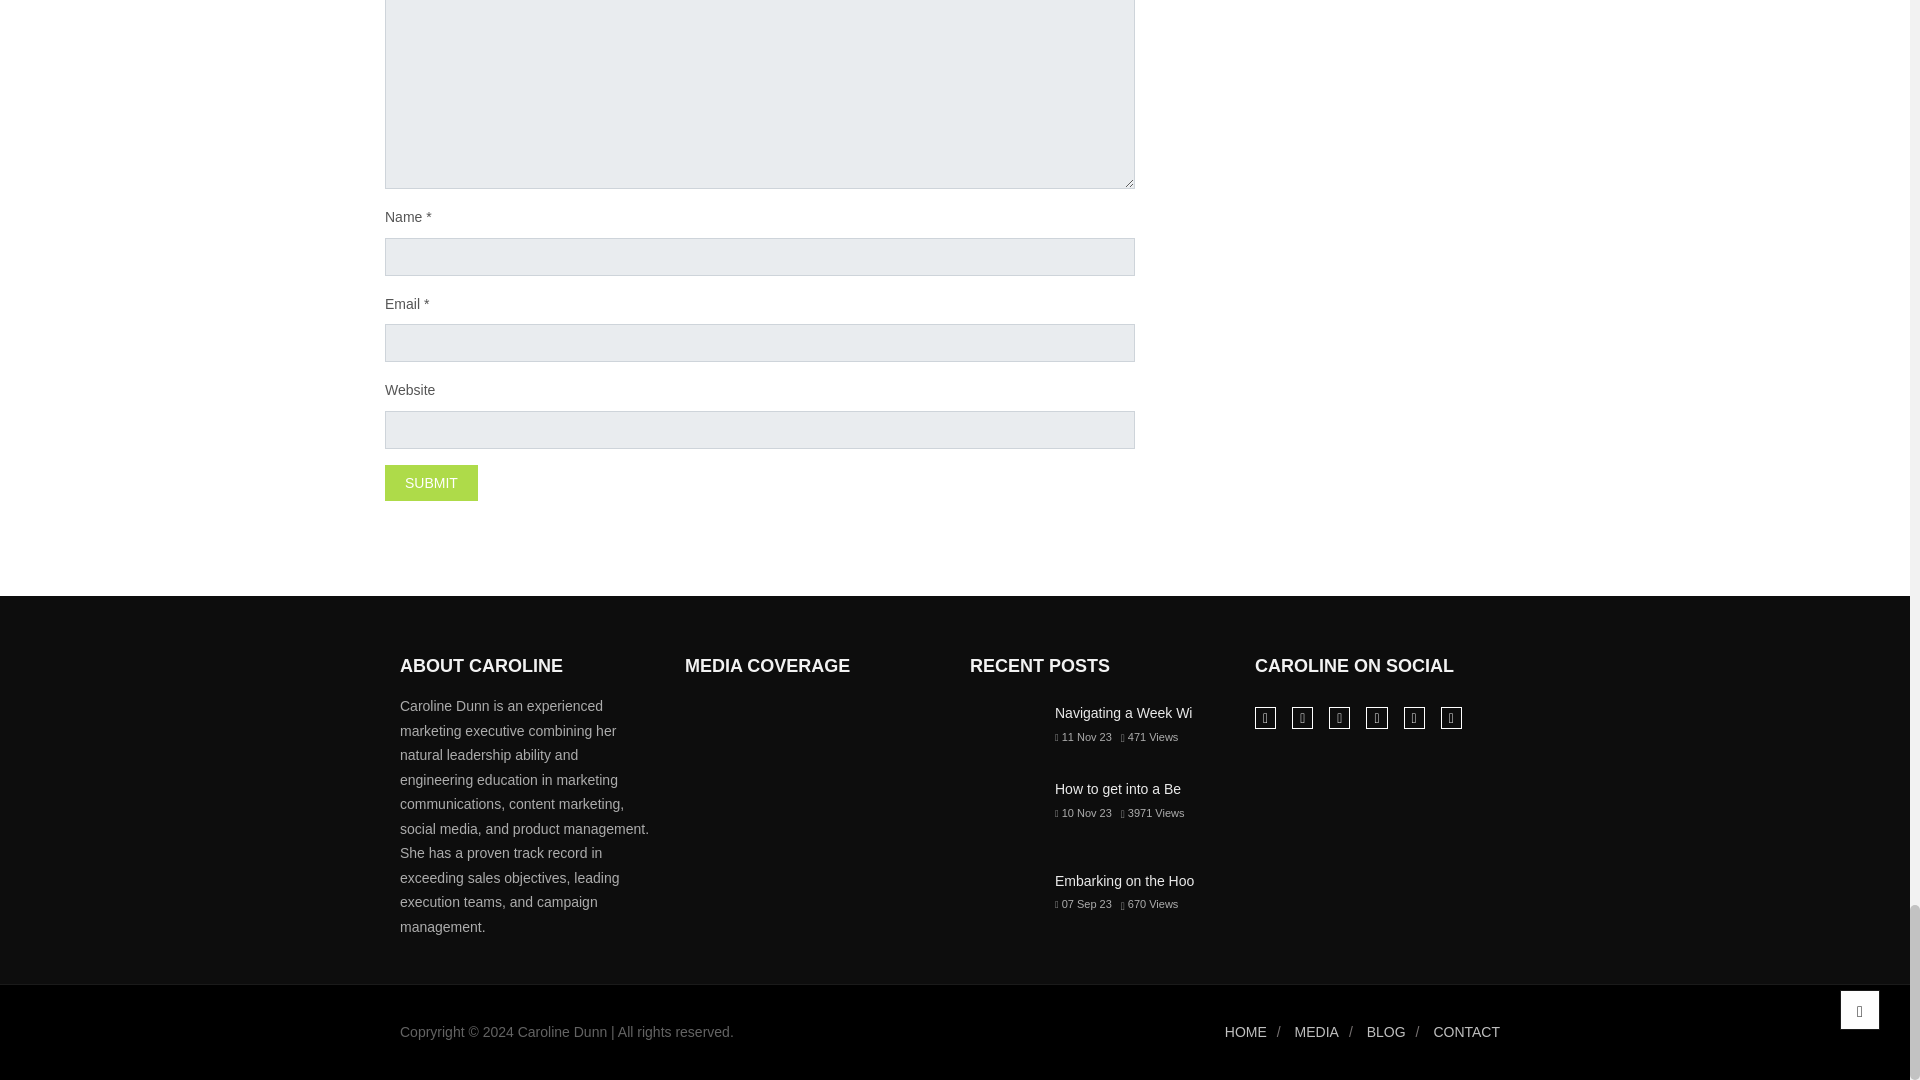 The image size is (1920, 1080). What do you see at coordinates (897, 724) in the screenshot?
I see `3 Time Featured Guest on the Pi Cast Show` at bounding box center [897, 724].